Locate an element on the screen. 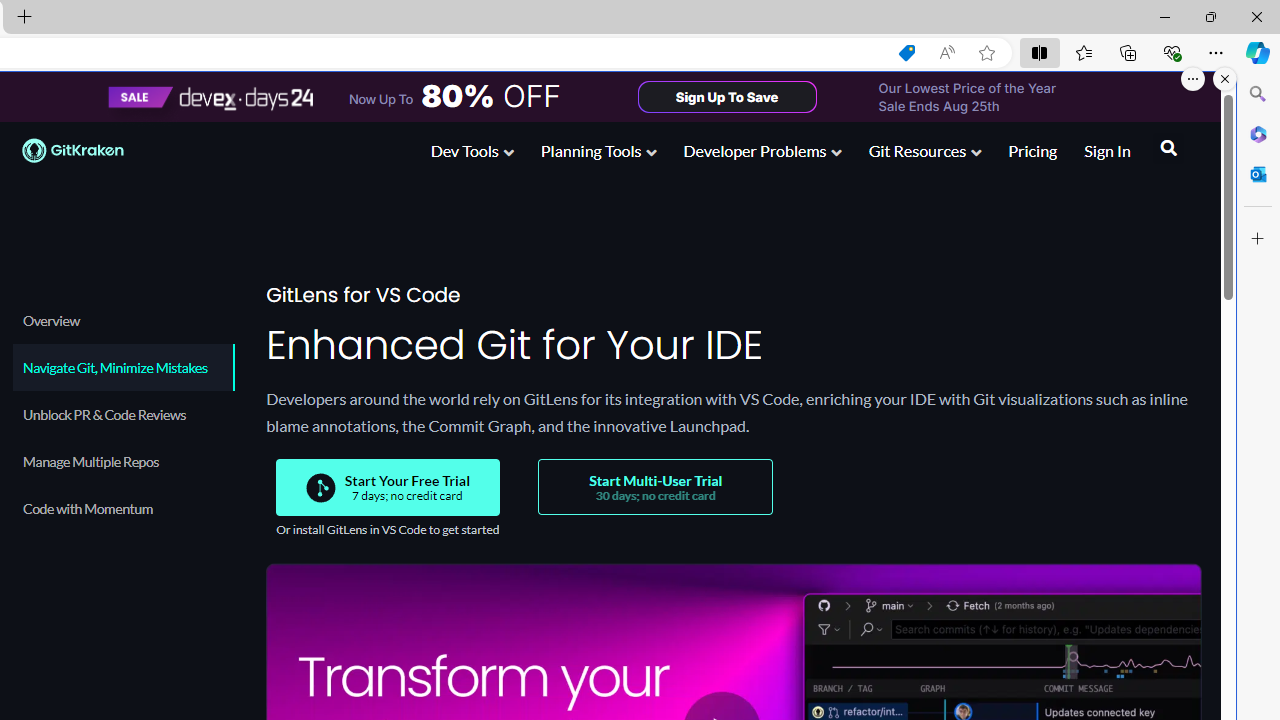  Overview is located at coordinates (124, 320).